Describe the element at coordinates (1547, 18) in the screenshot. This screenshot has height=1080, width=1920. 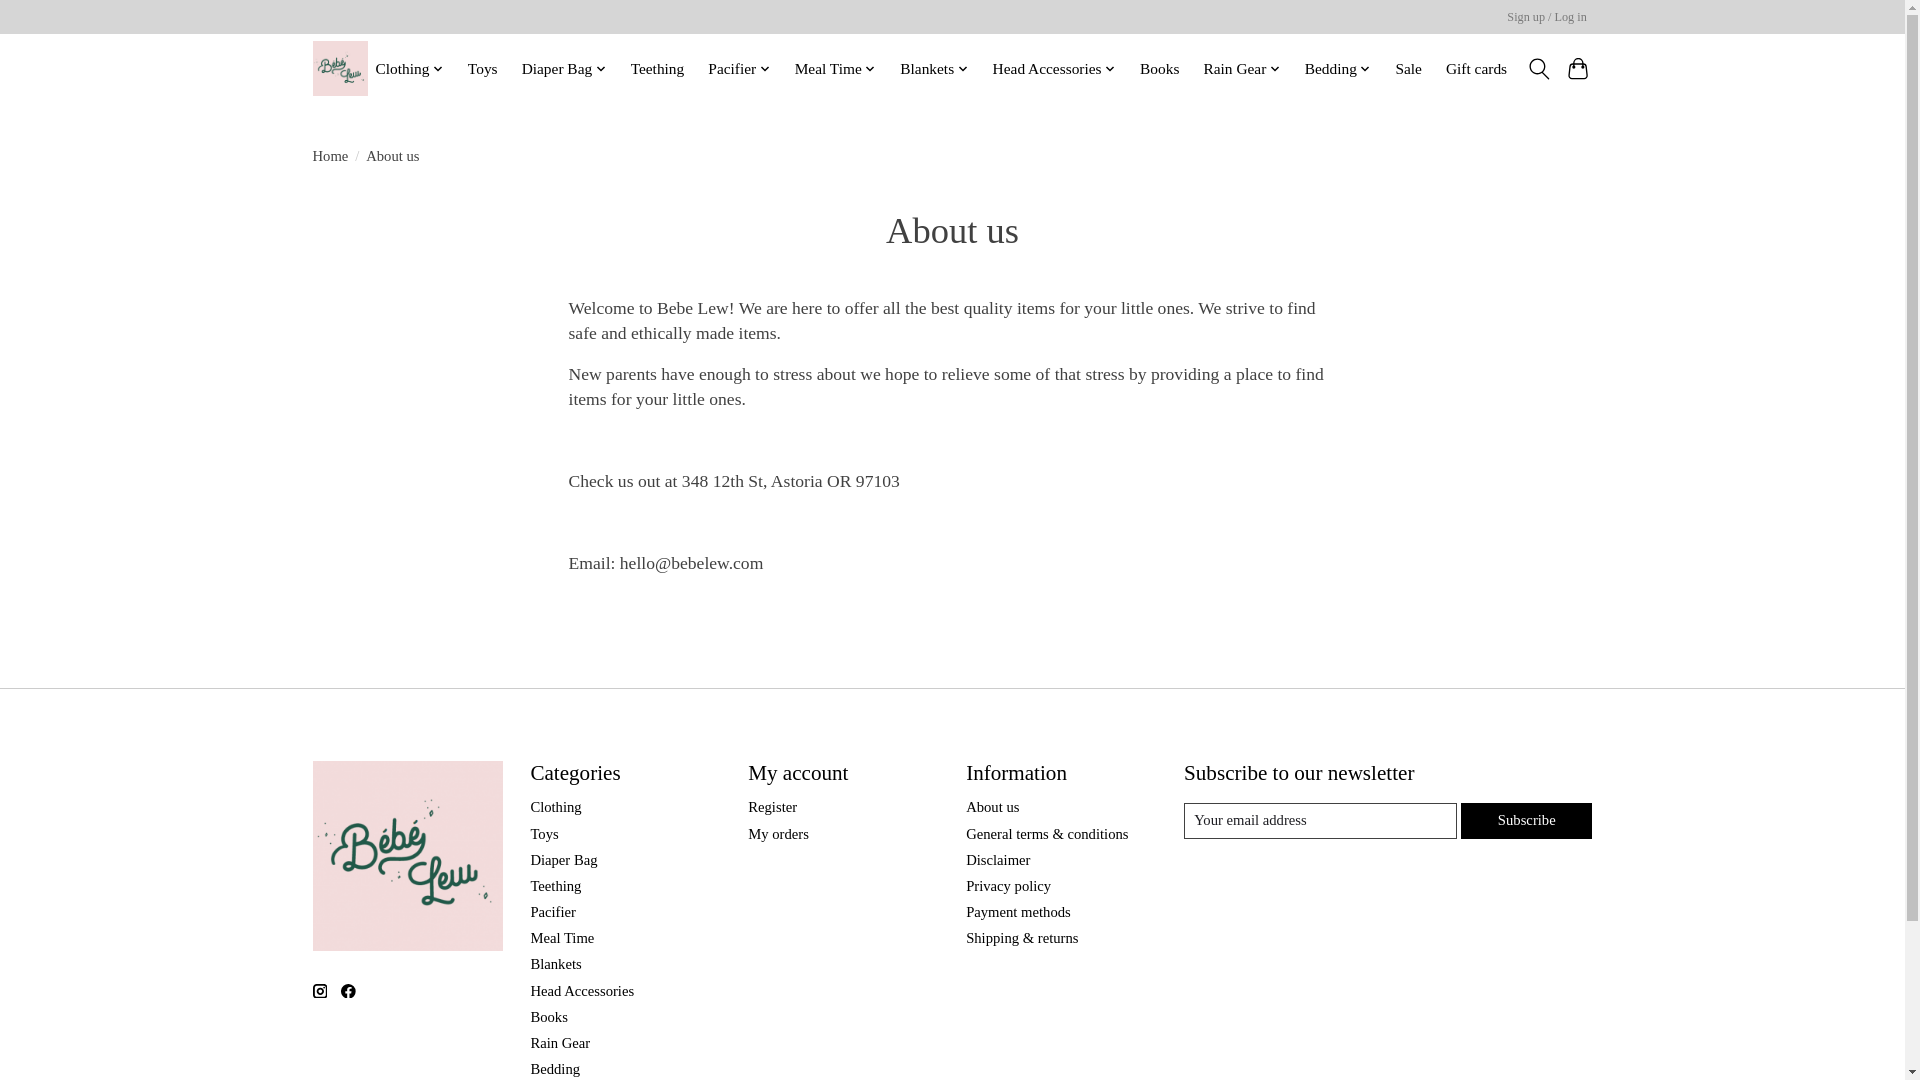
I see `My account` at that location.